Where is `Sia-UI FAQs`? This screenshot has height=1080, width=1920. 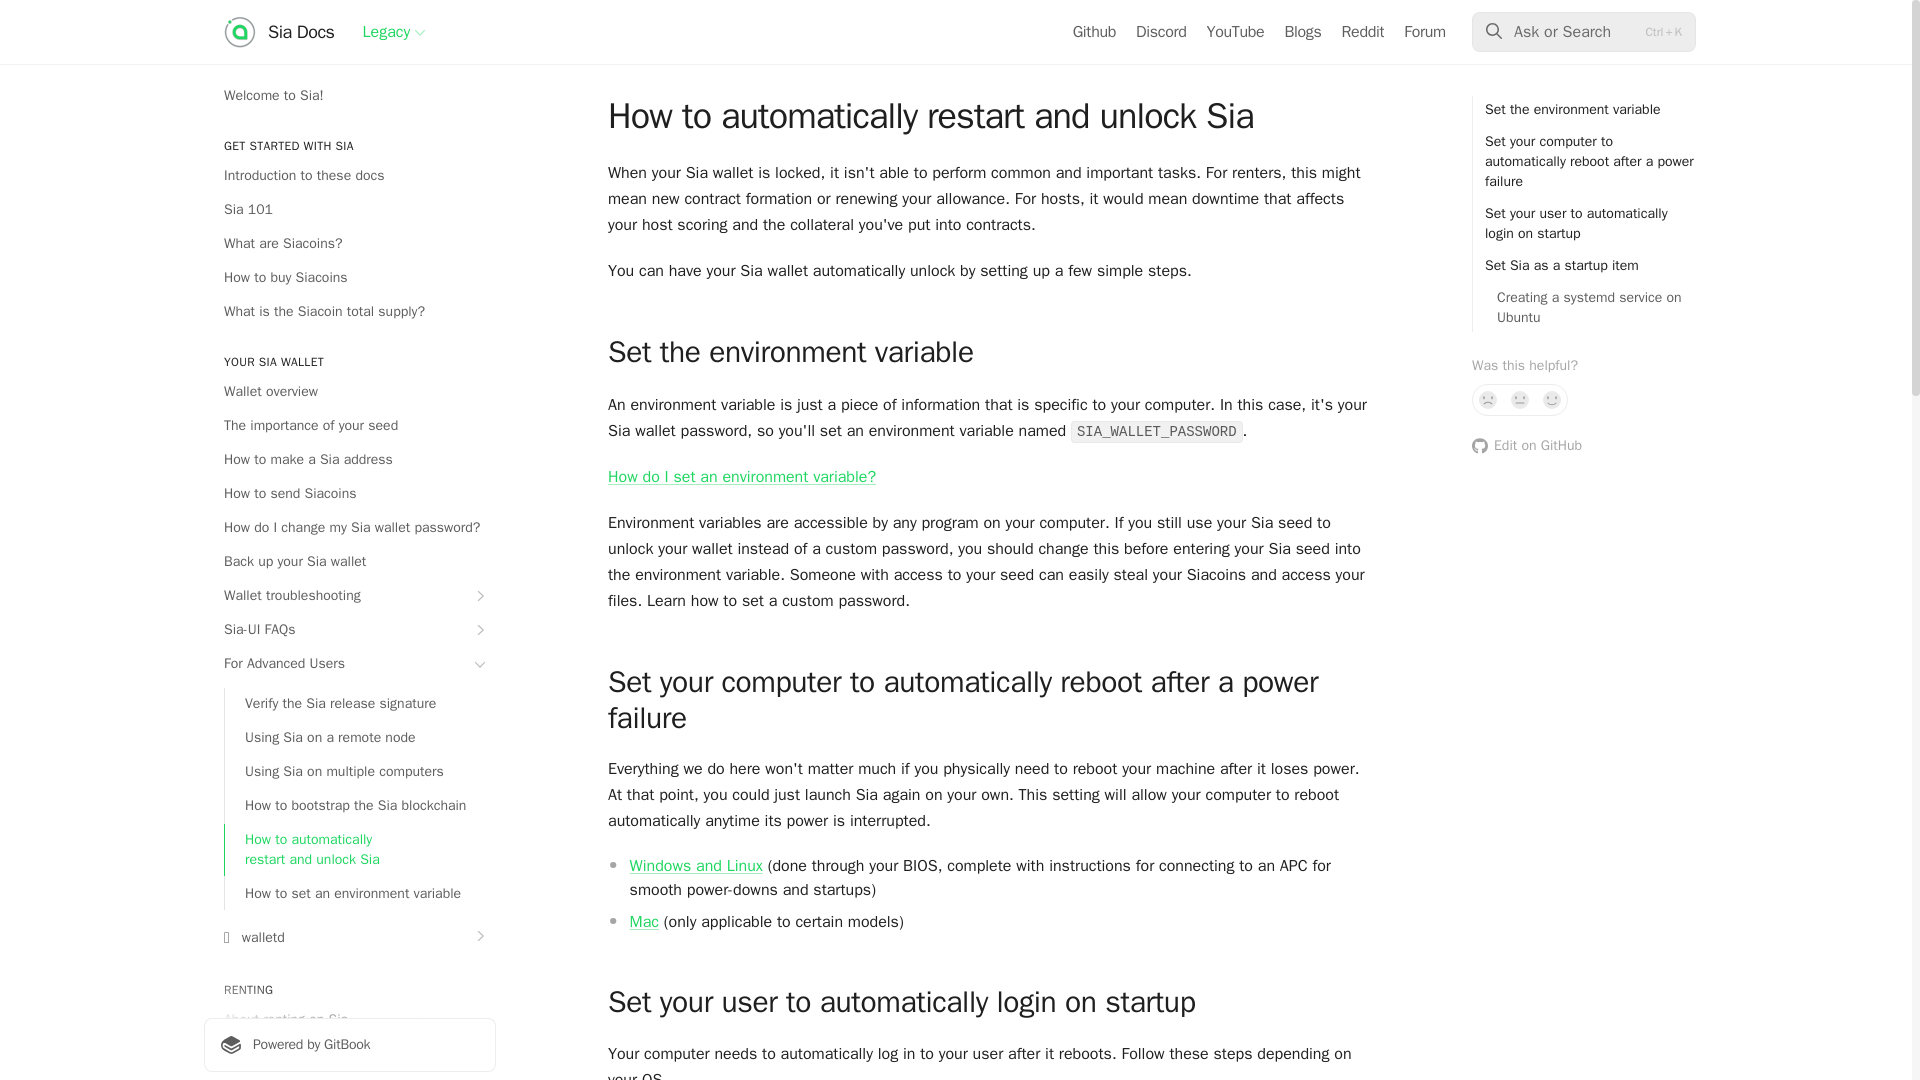 Sia-UI FAQs is located at coordinates (349, 630).